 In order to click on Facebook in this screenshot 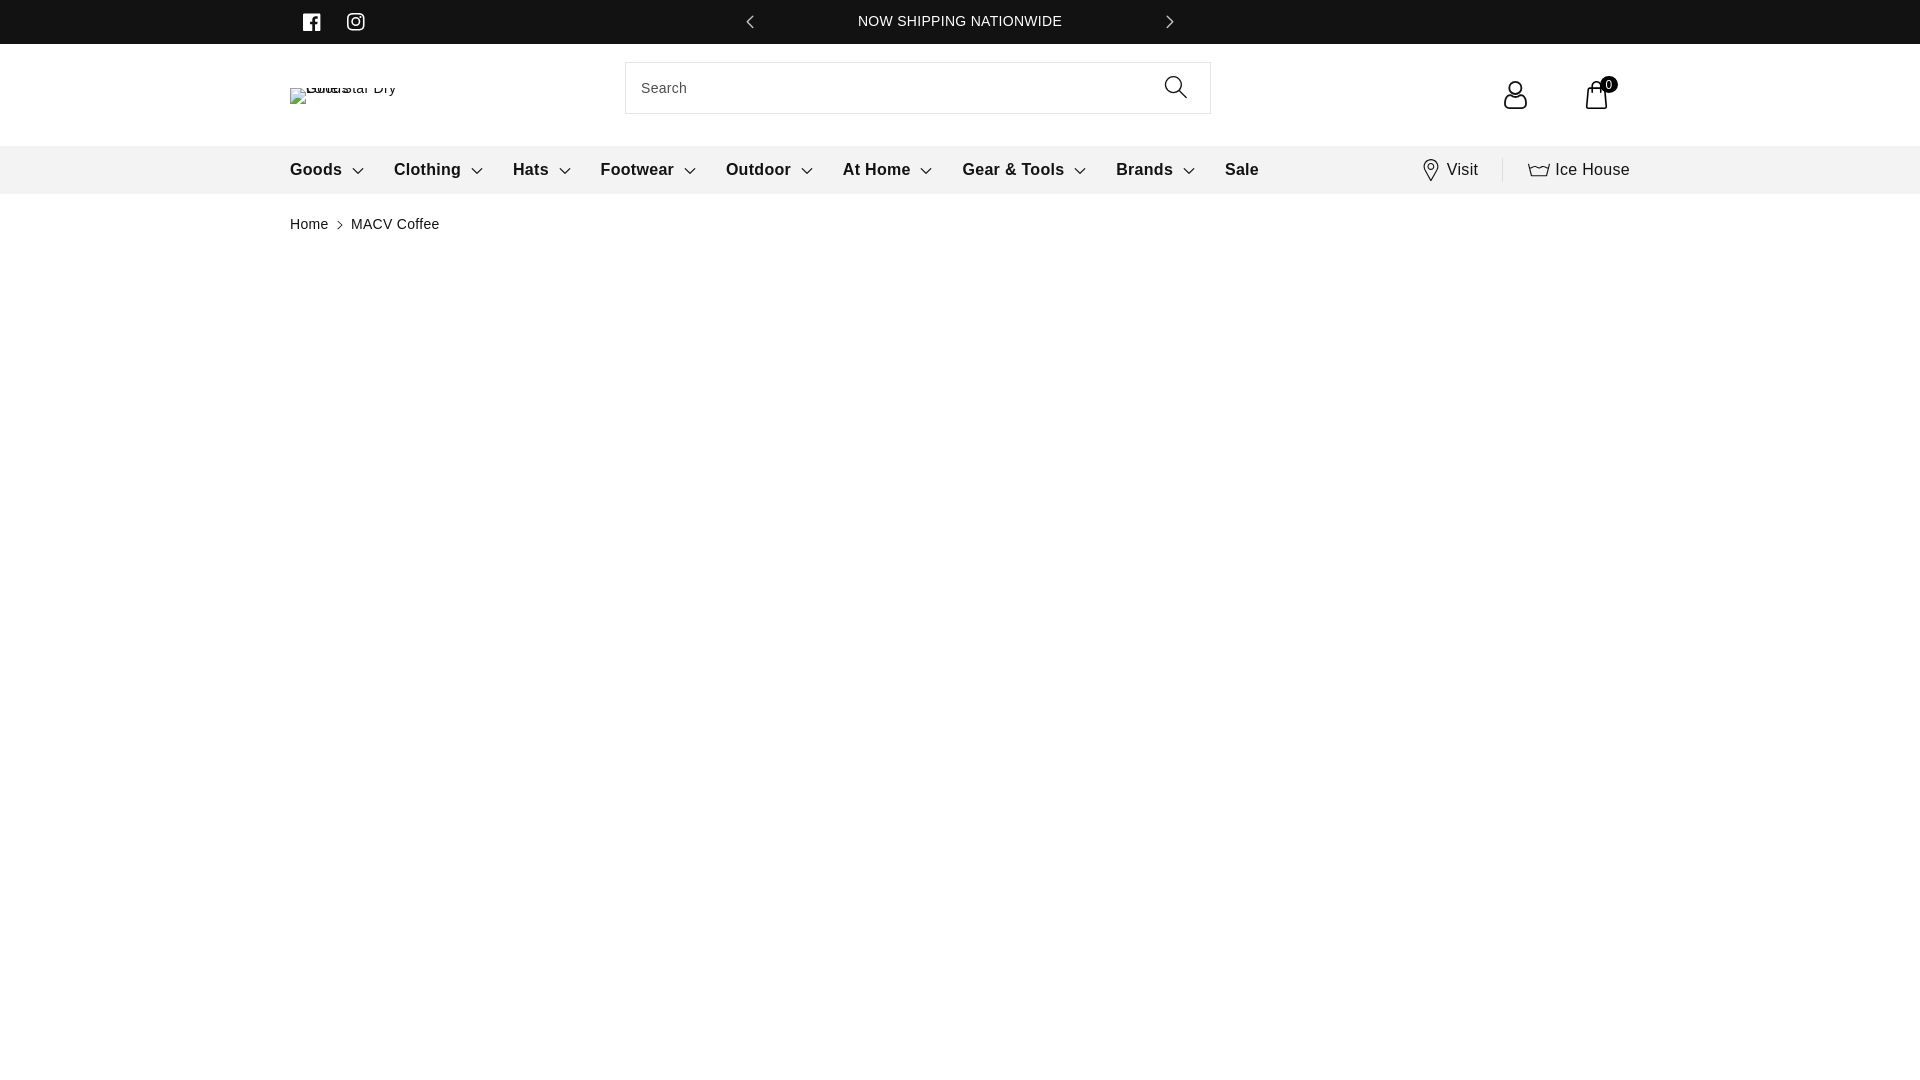, I will do `click(312, 22)`.